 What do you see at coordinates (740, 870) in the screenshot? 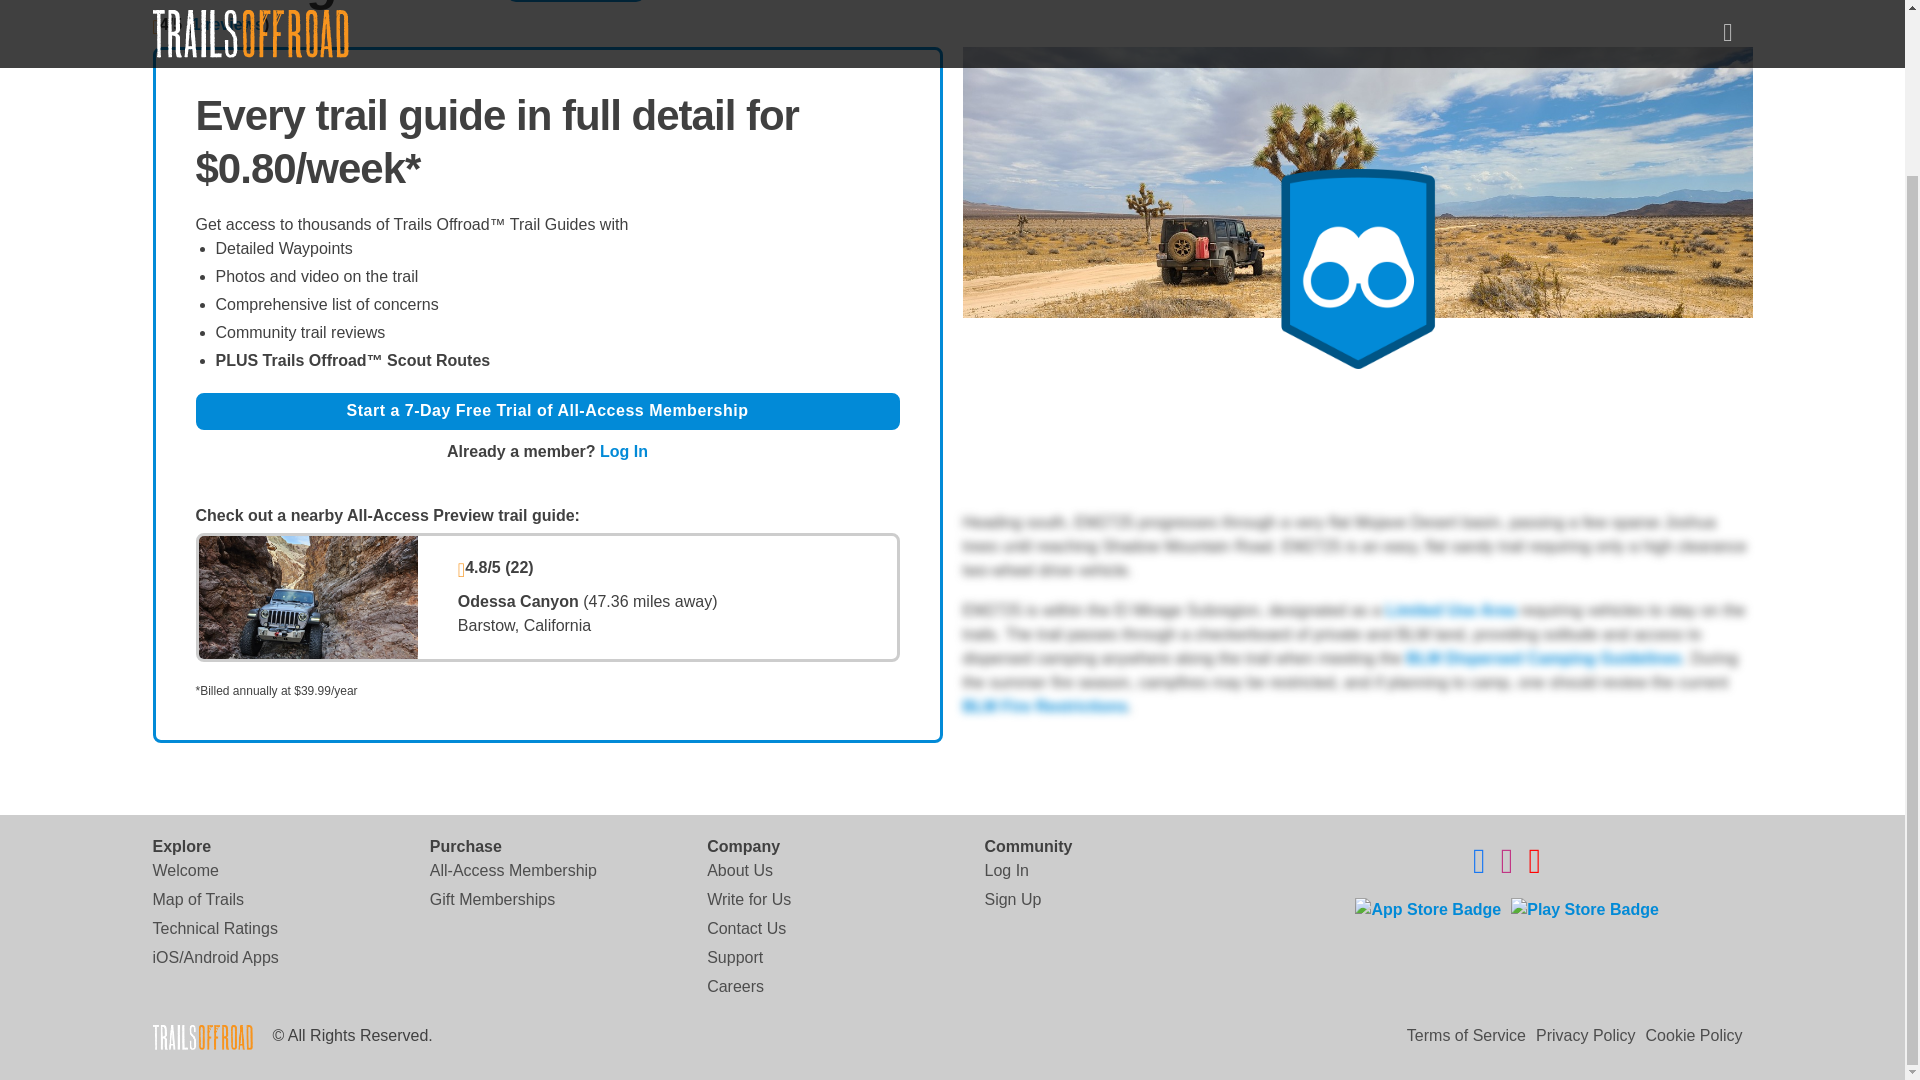
I see `About Us` at bounding box center [740, 870].